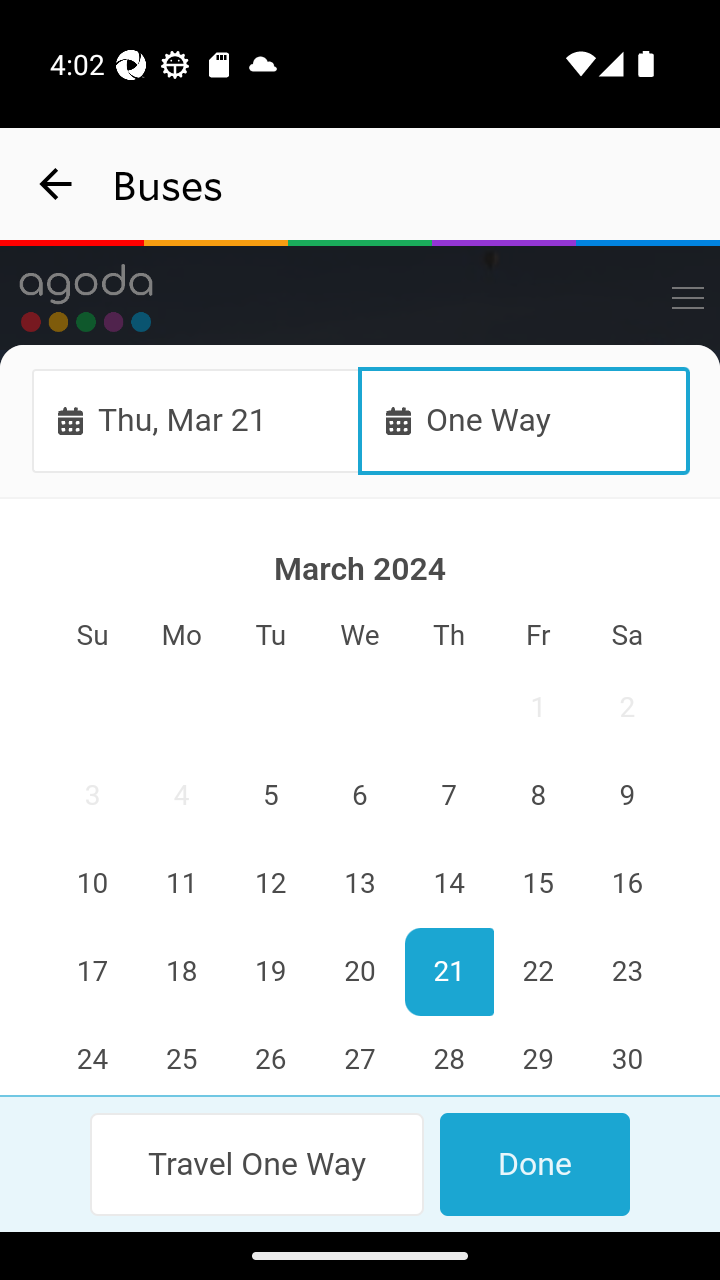  Describe the element at coordinates (537, 972) in the screenshot. I see `22` at that location.